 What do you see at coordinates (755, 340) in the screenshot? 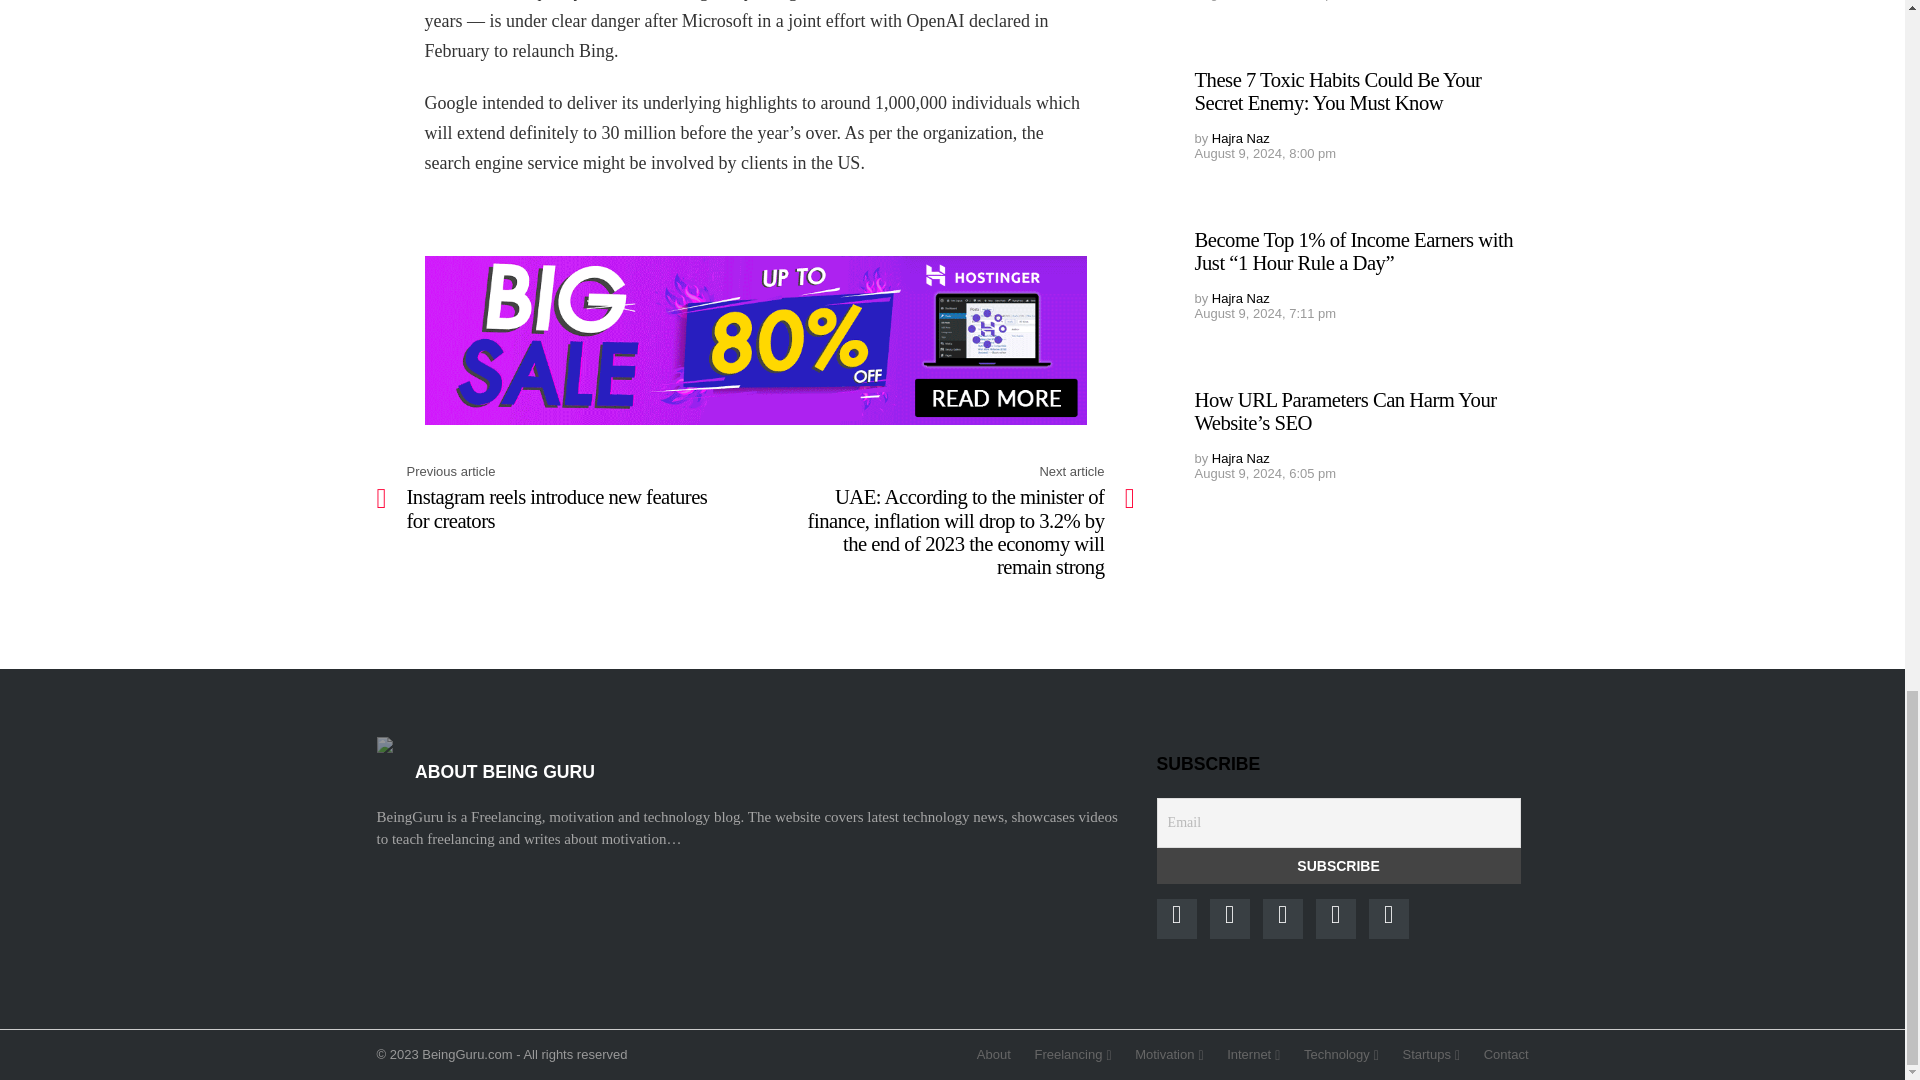
I see `Want a Free Website` at bounding box center [755, 340].